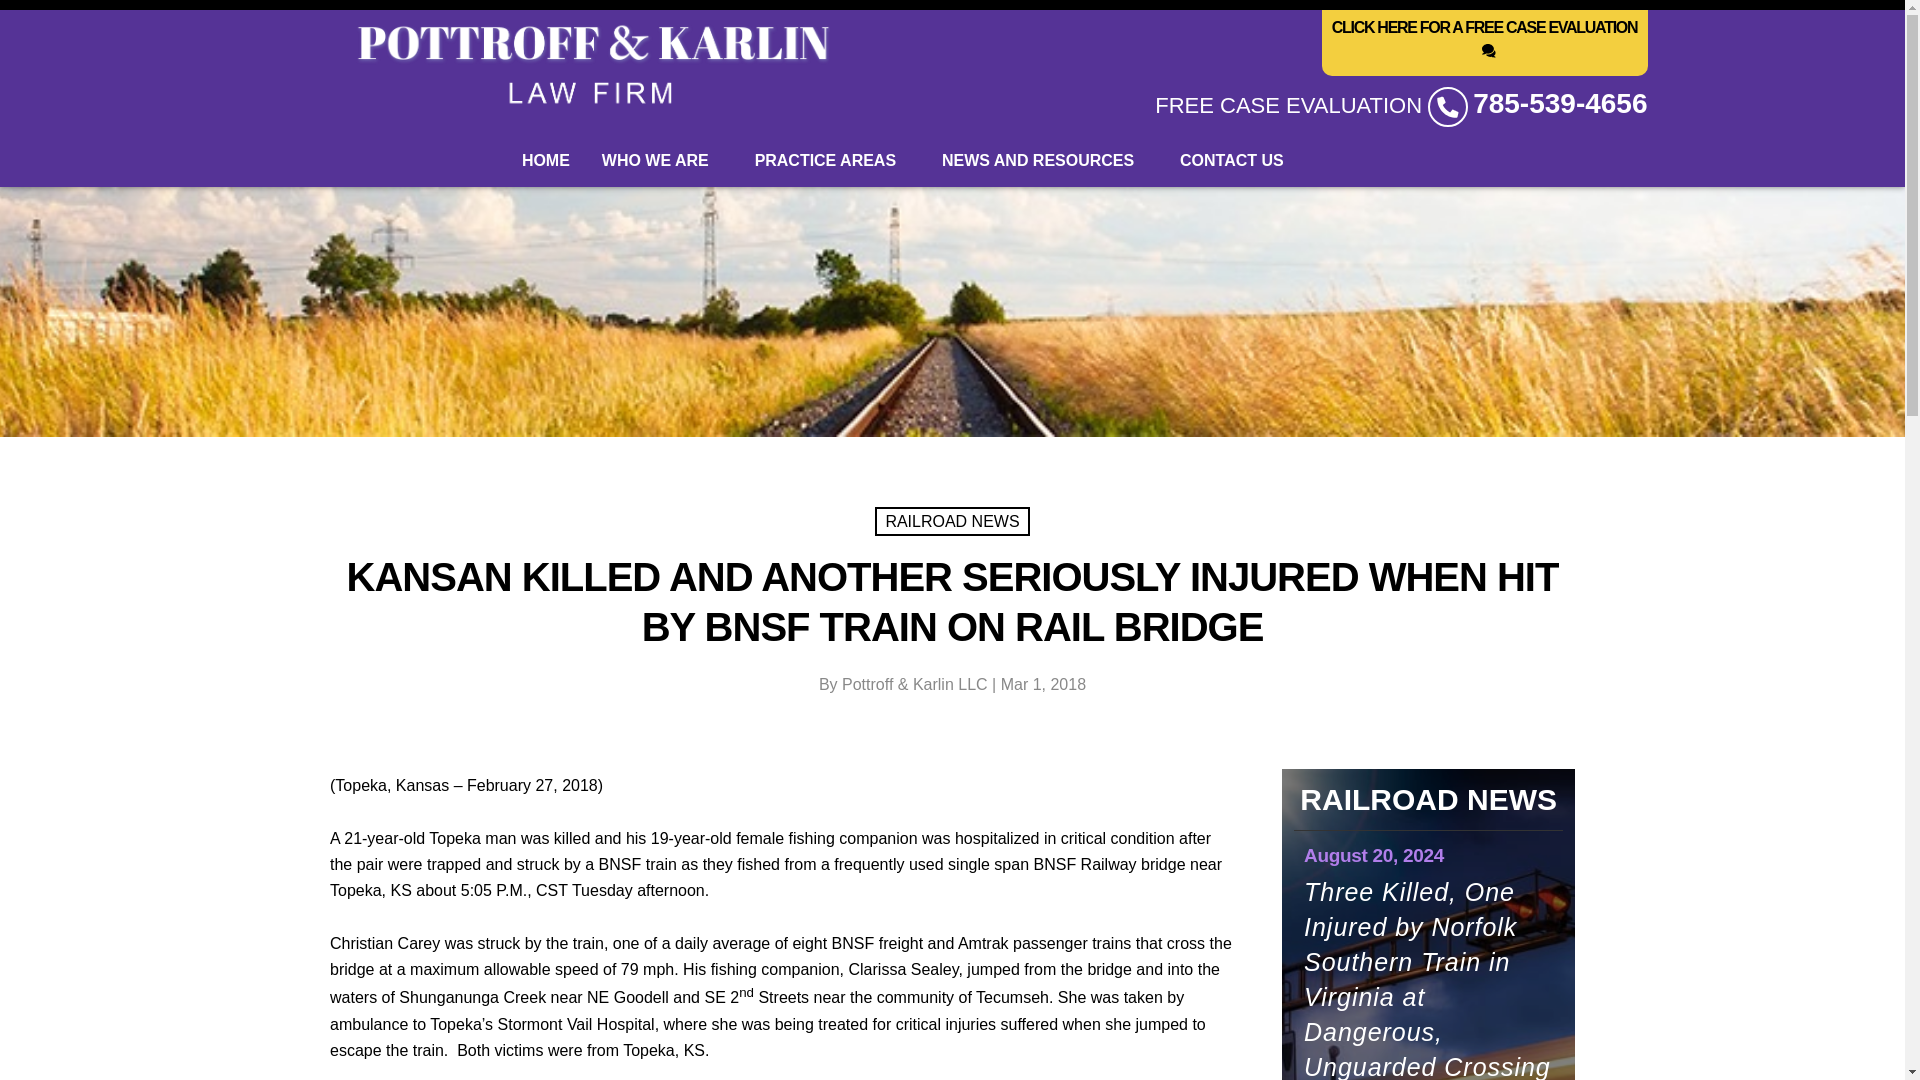 The image size is (1920, 1080). Describe the element at coordinates (832, 160) in the screenshot. I see `PRACTICE AREAS` at that location.